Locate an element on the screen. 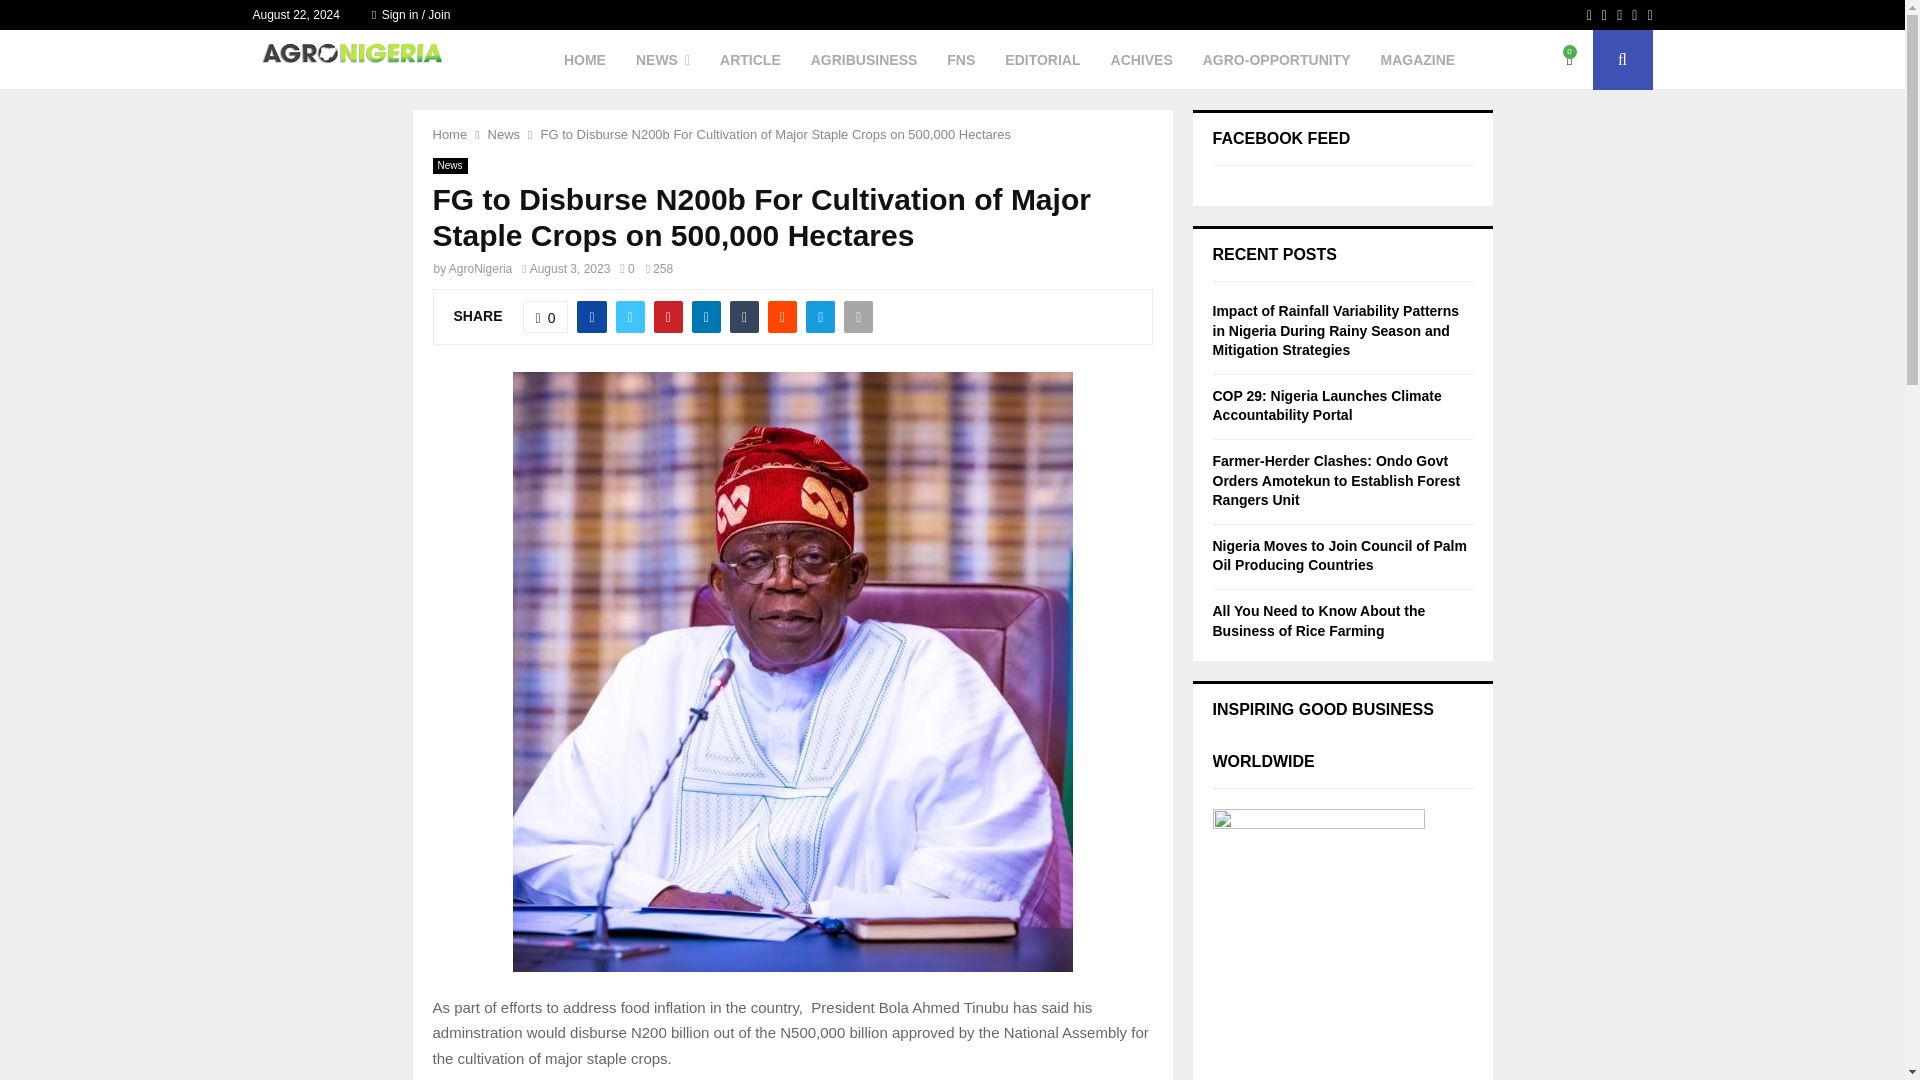 The height and width of the screenshot is (1080, 1920). News is located at coordinates (449, 165).